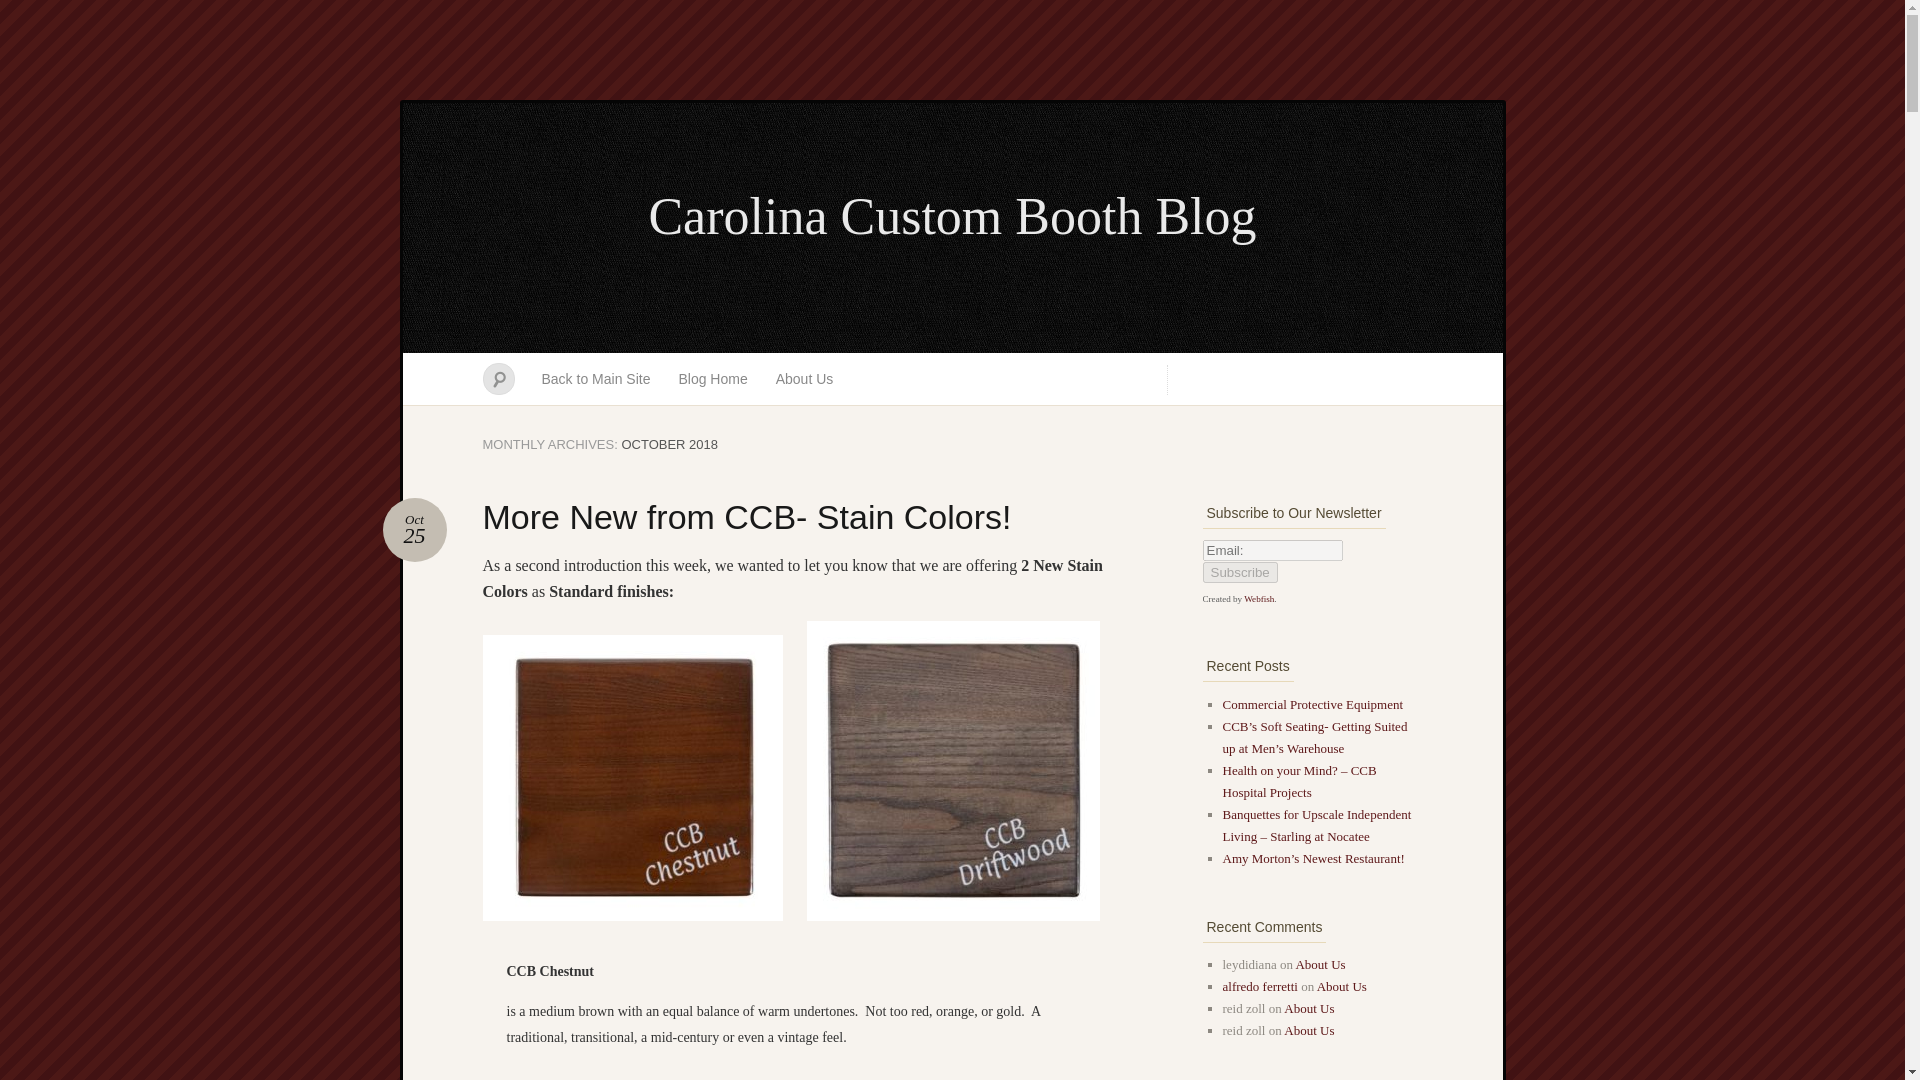 The image size is (1920, 1080). What do you see at coordinates (746, 516) in the screenshot?
I see `Carolina Custom Booth Blog` at bounding box center [746, 516].